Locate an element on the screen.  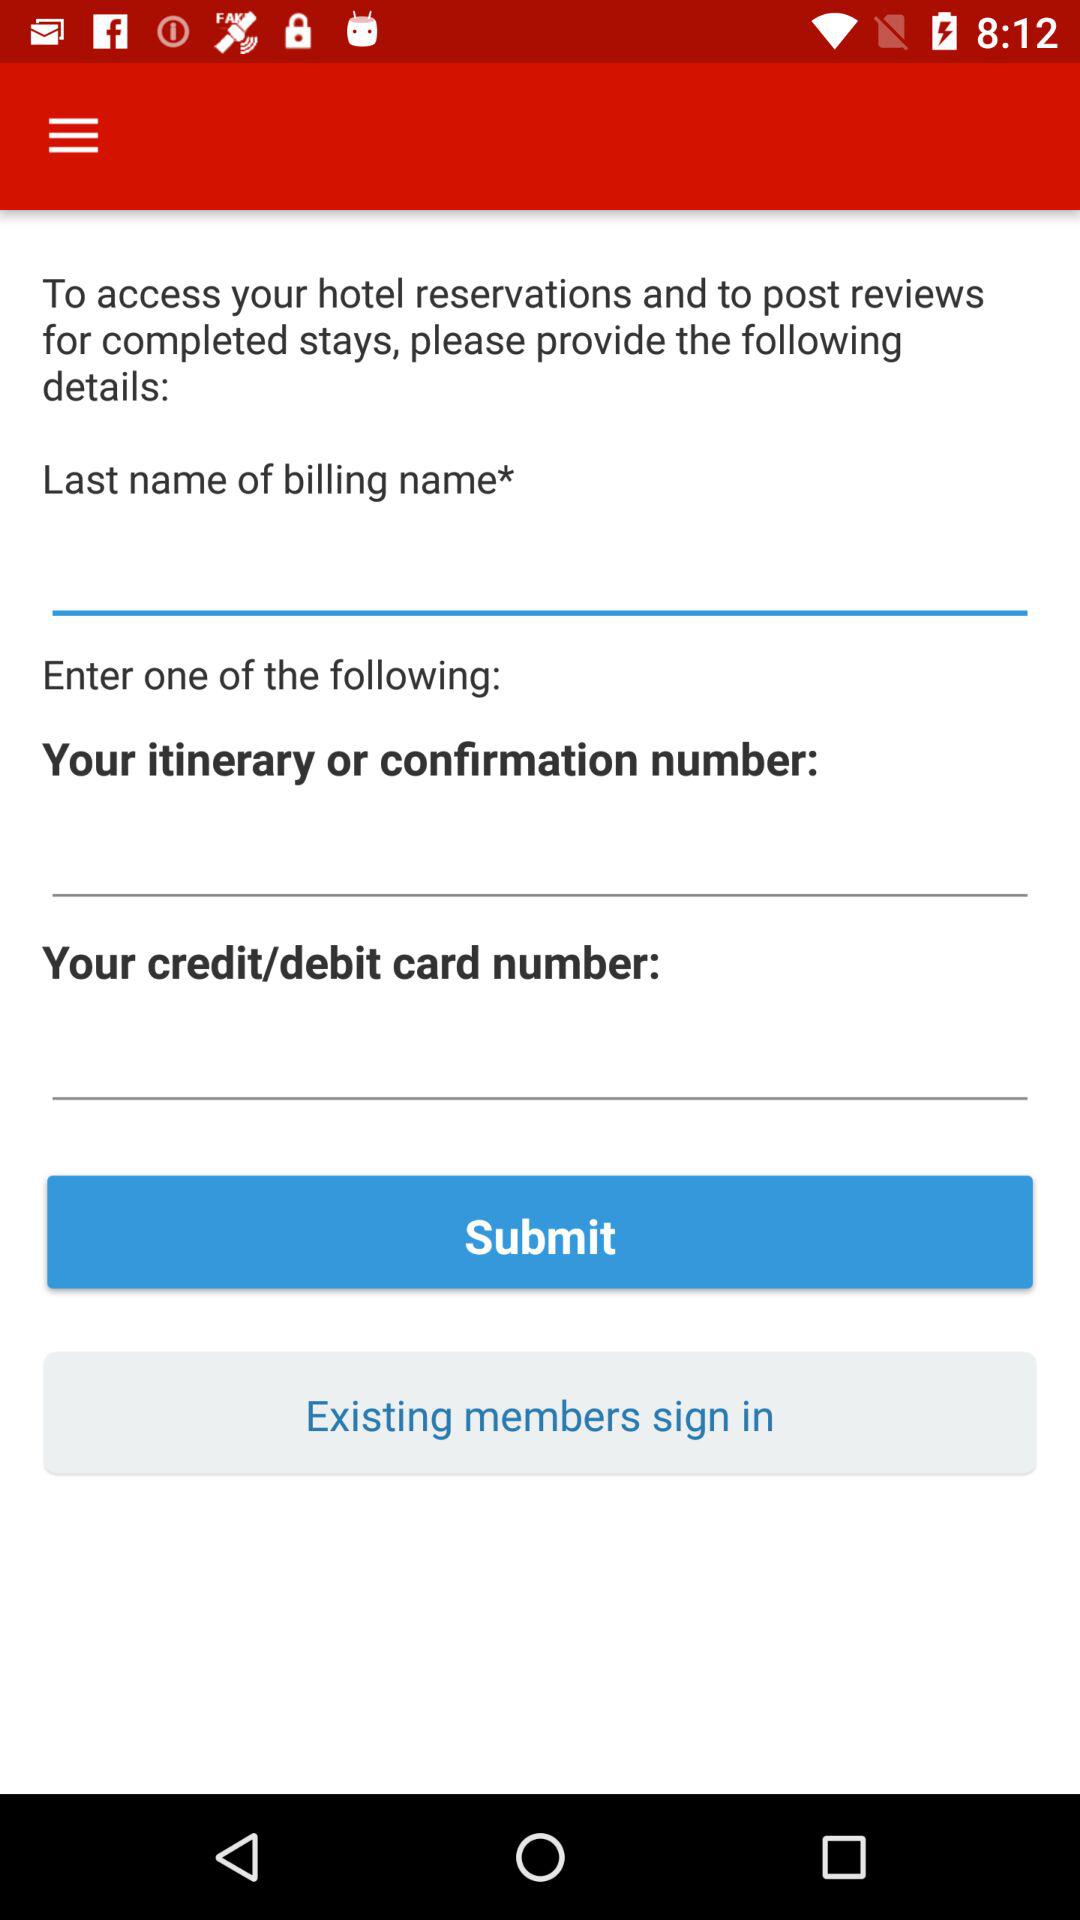
turn off the icon below the submit item is located at coordinates (540, 1414).